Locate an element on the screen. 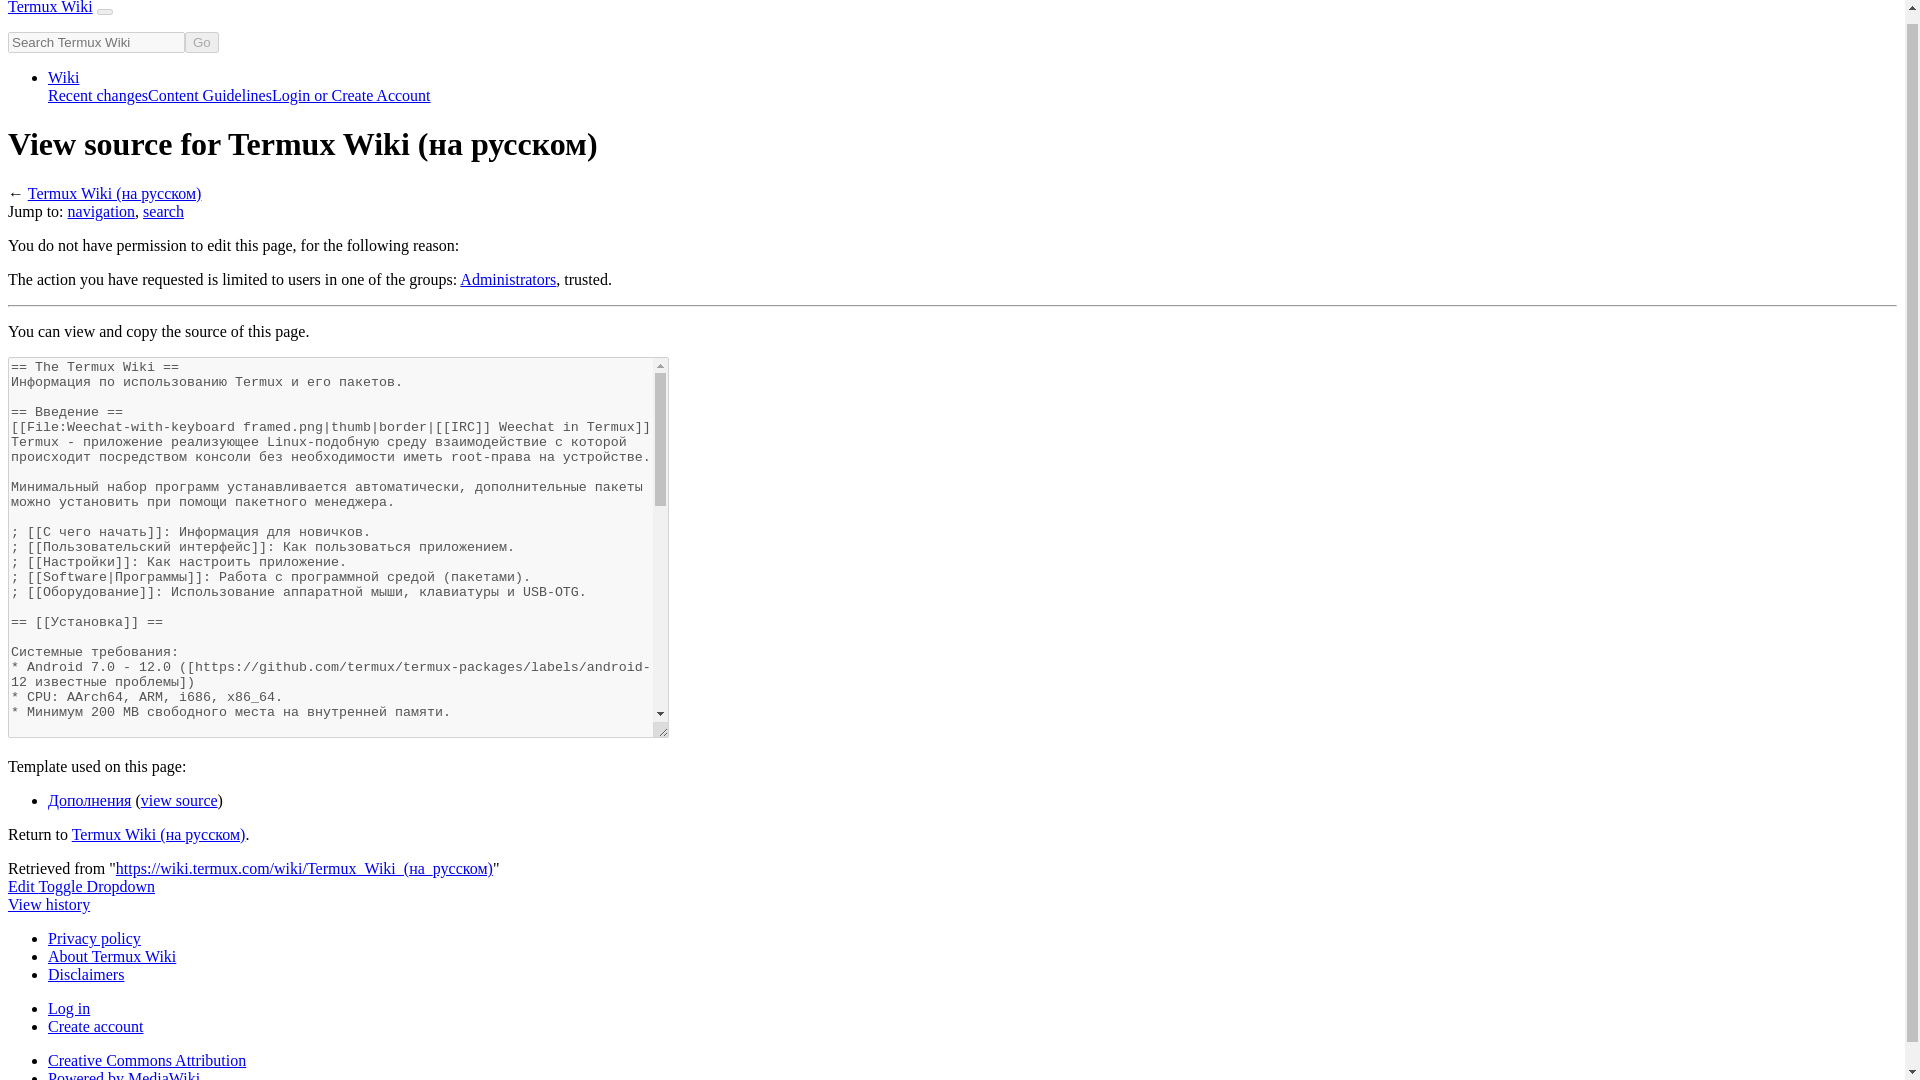 The image size is (1920, 1080). Creative Commons Attribution is located at coordinates (146, 1060).